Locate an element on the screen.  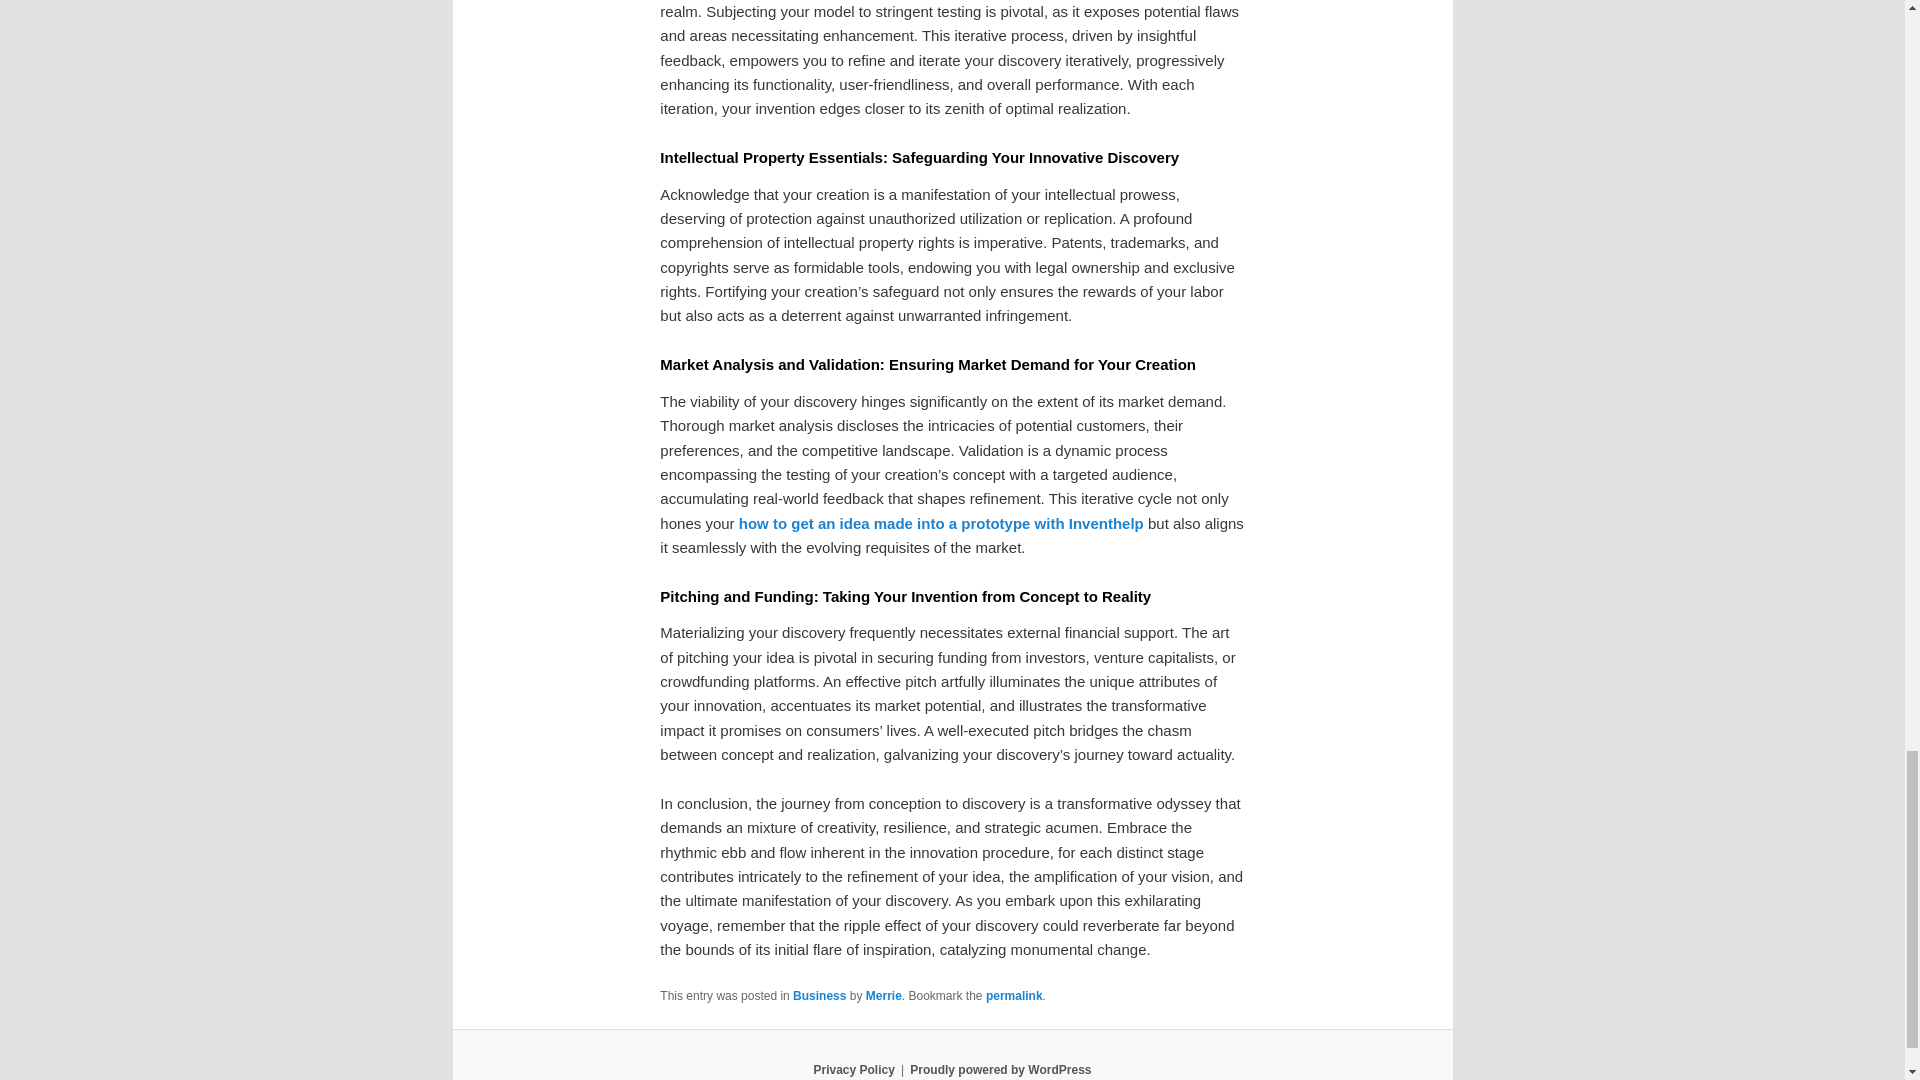
Proudly powered by WordPress is located at coordinates (1000, 1069).